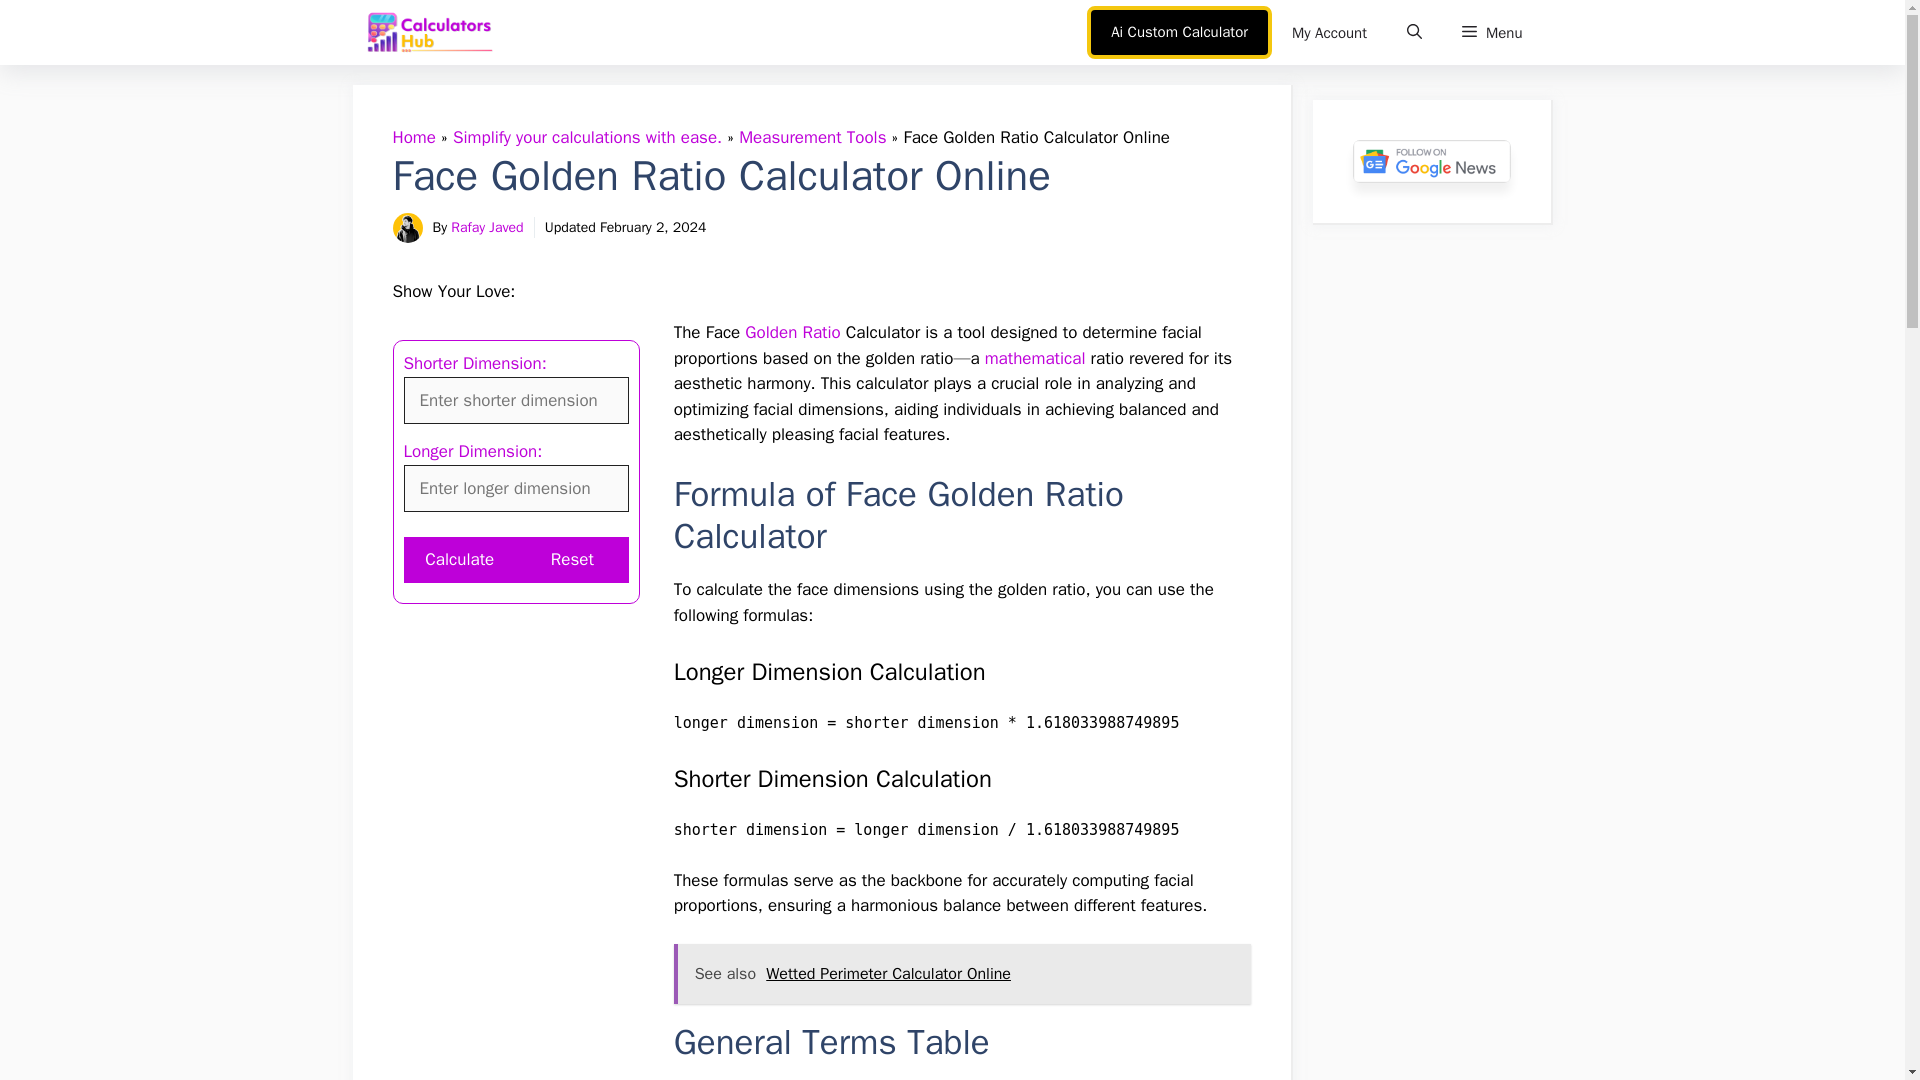 The height and width of the screenshot is (1080, 1920). I want to click on My Account, so click(1328, 32).